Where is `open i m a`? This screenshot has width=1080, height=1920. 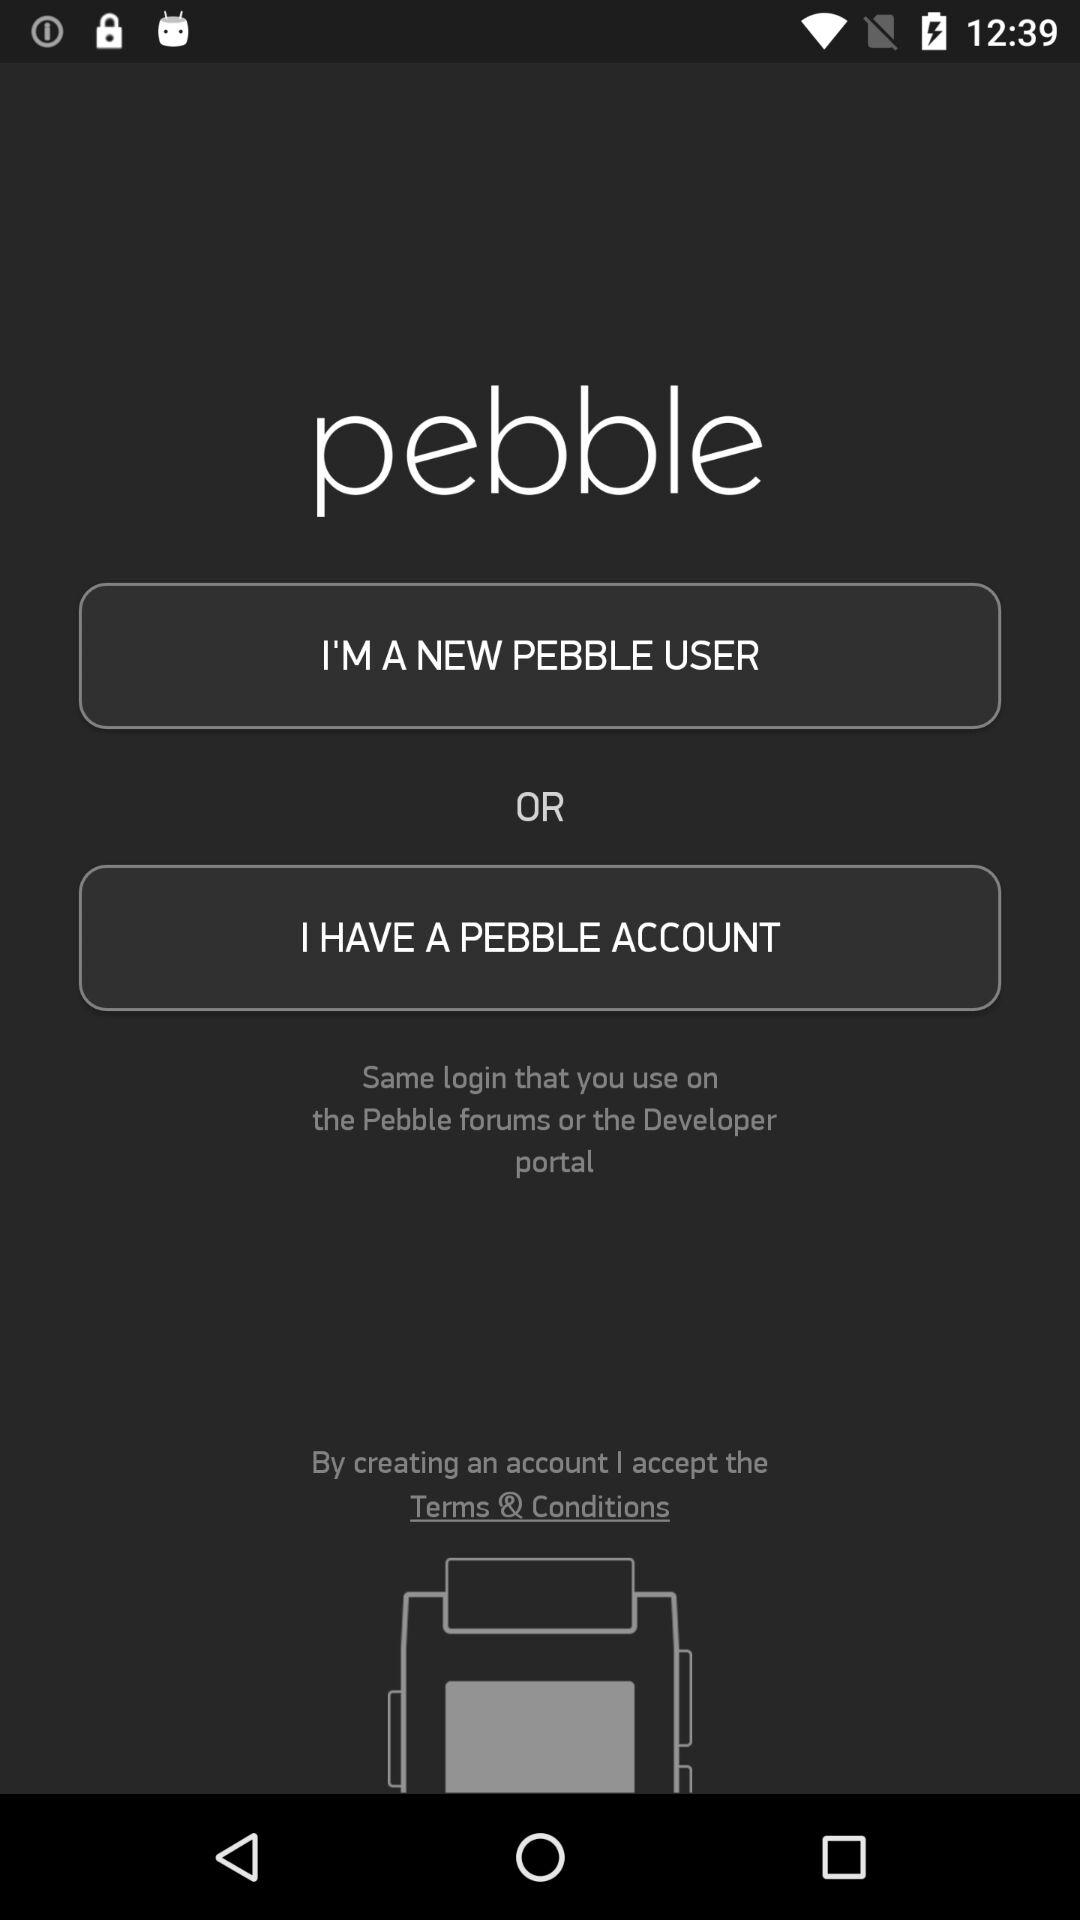
open i m a is located at coordinates (540, 655).